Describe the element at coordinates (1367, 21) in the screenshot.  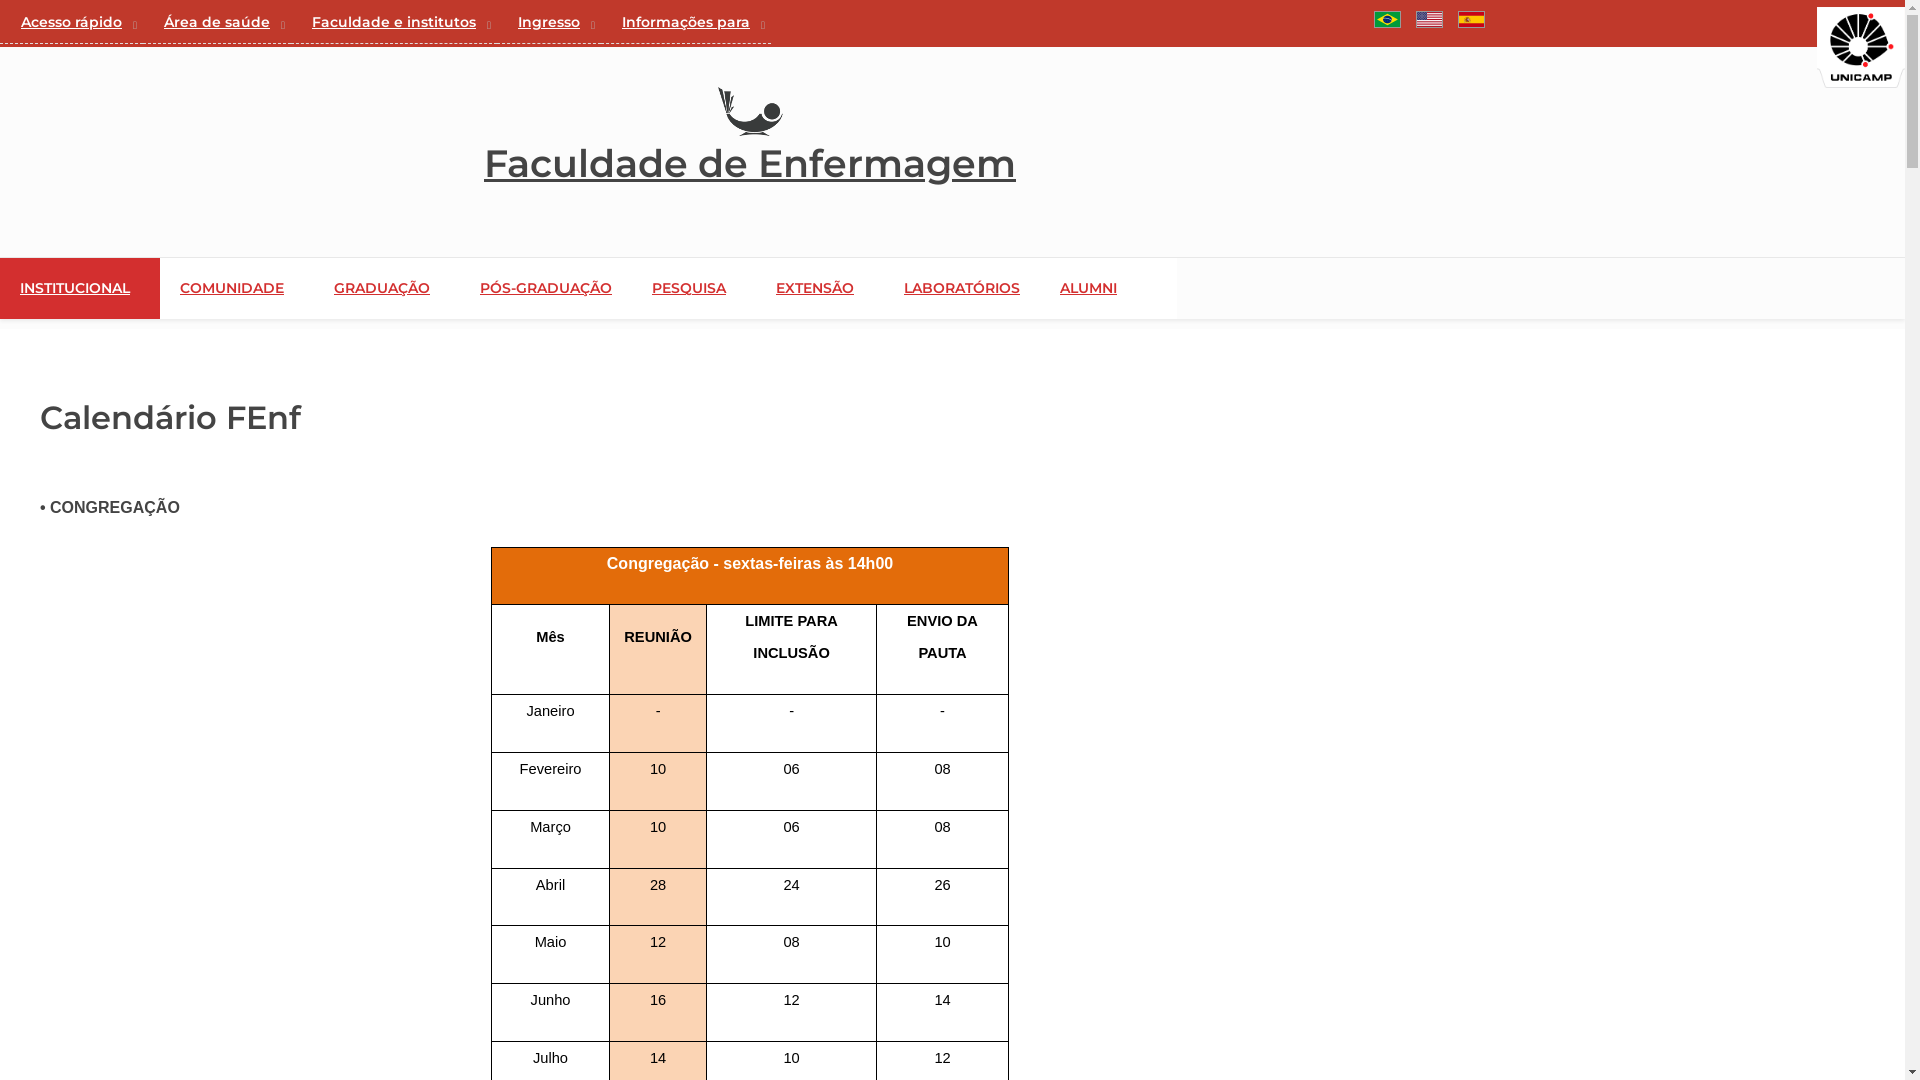
I see `Buscar/Search` at that location.